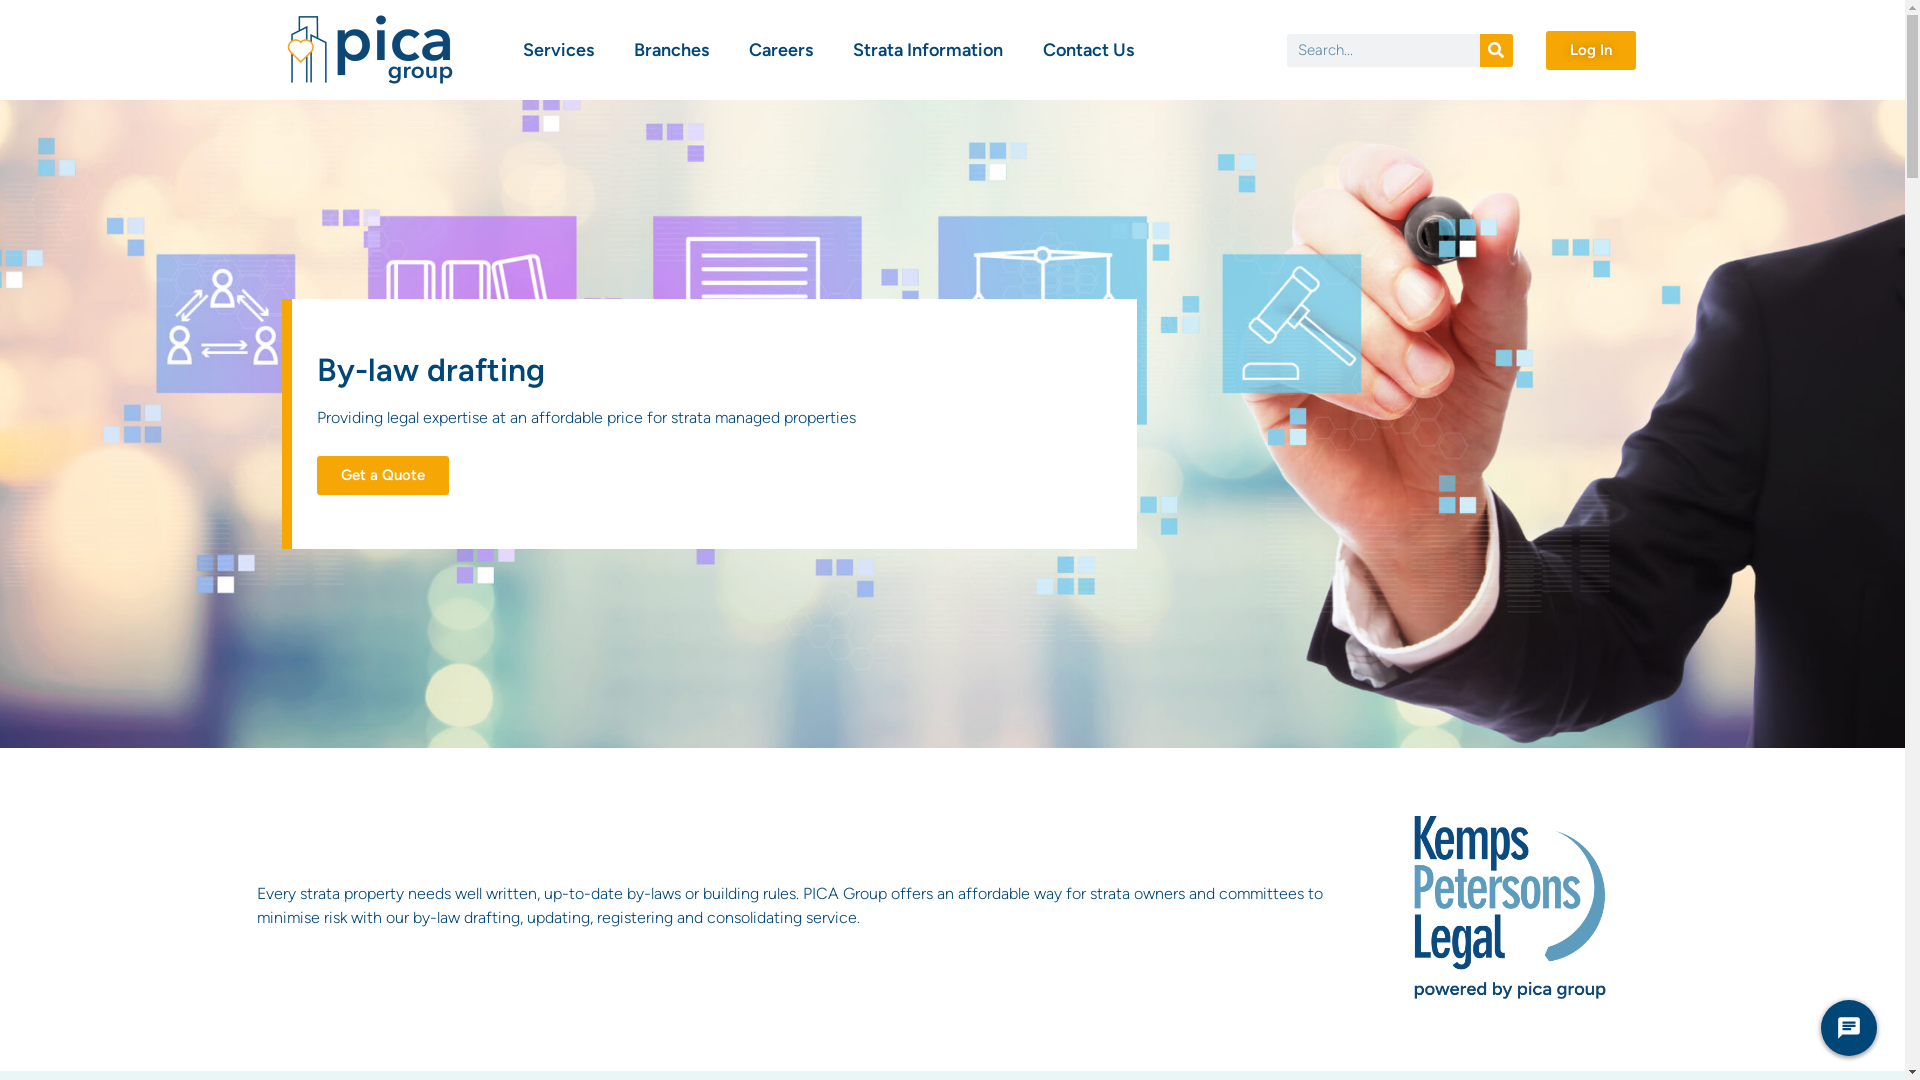  I want to click on Log In, so click(1591, 50).